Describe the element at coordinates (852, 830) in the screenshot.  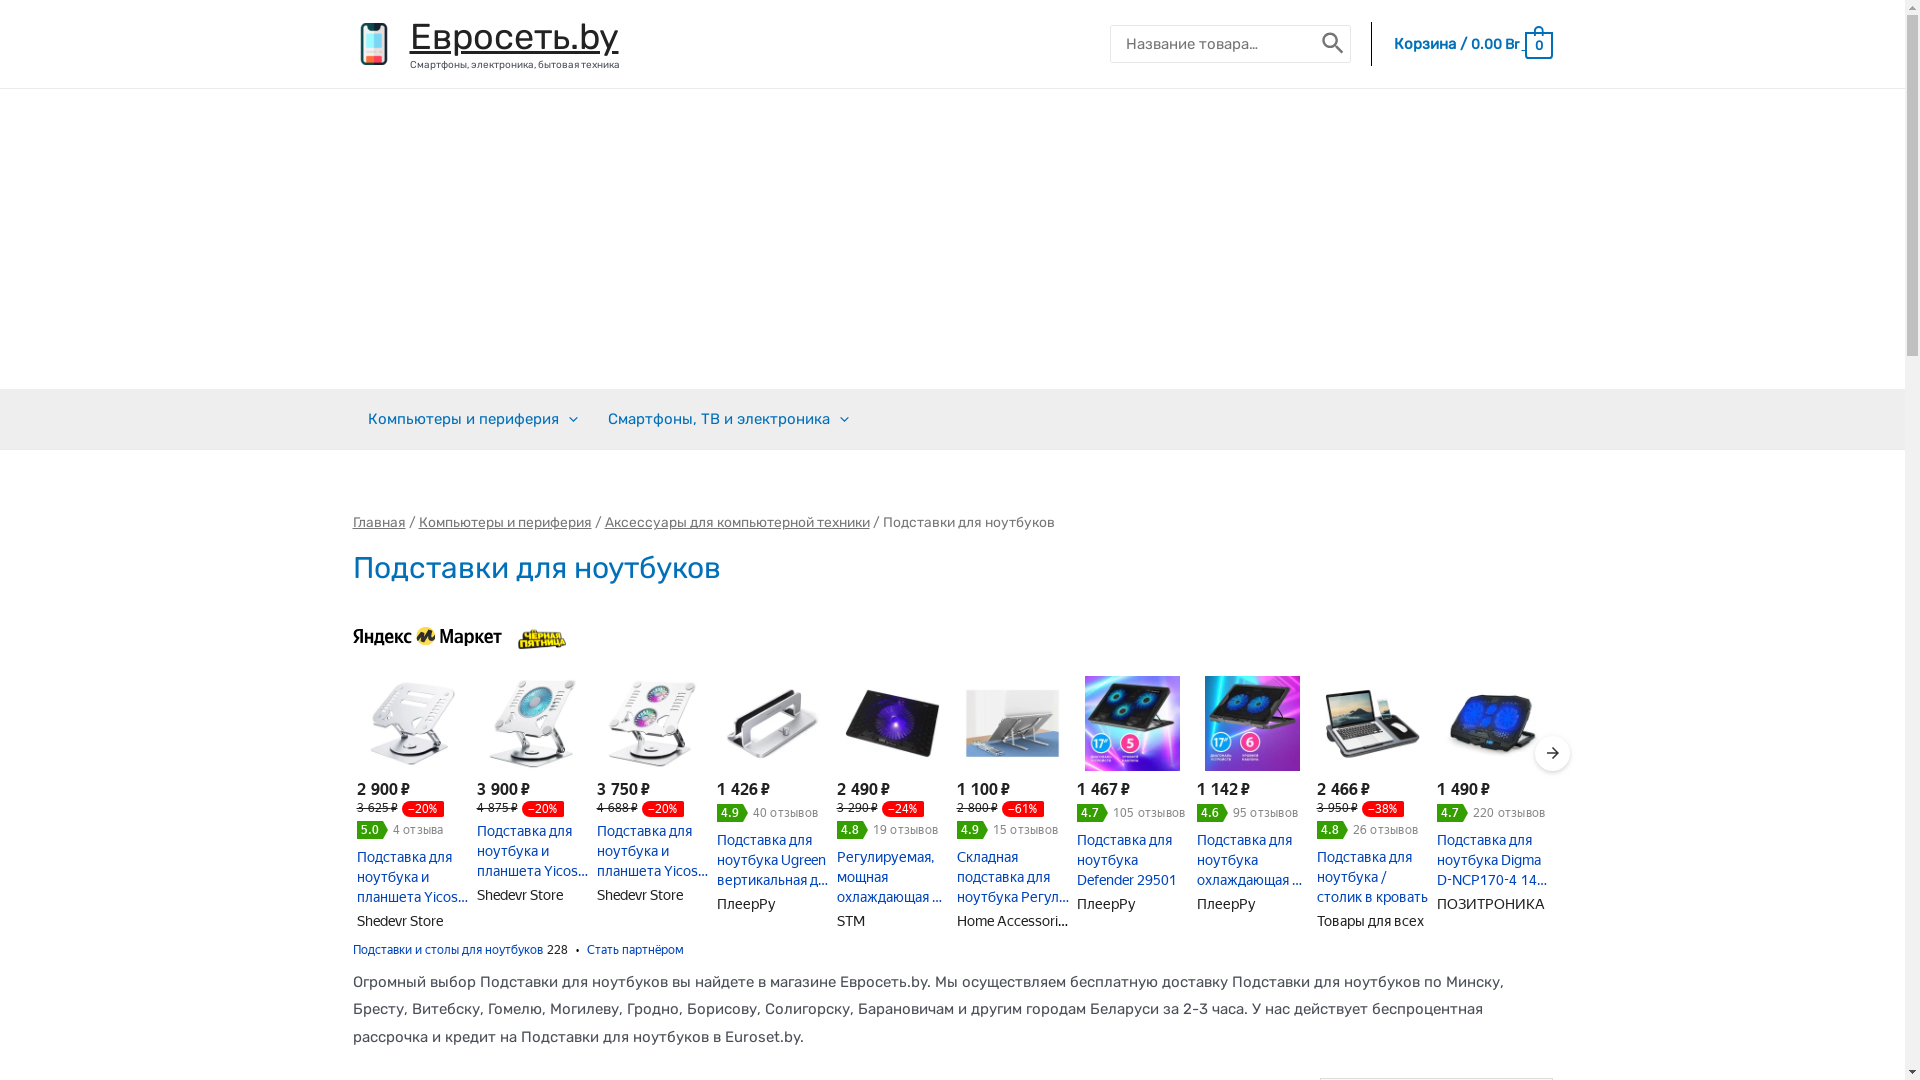
I see `4.8` at that location.